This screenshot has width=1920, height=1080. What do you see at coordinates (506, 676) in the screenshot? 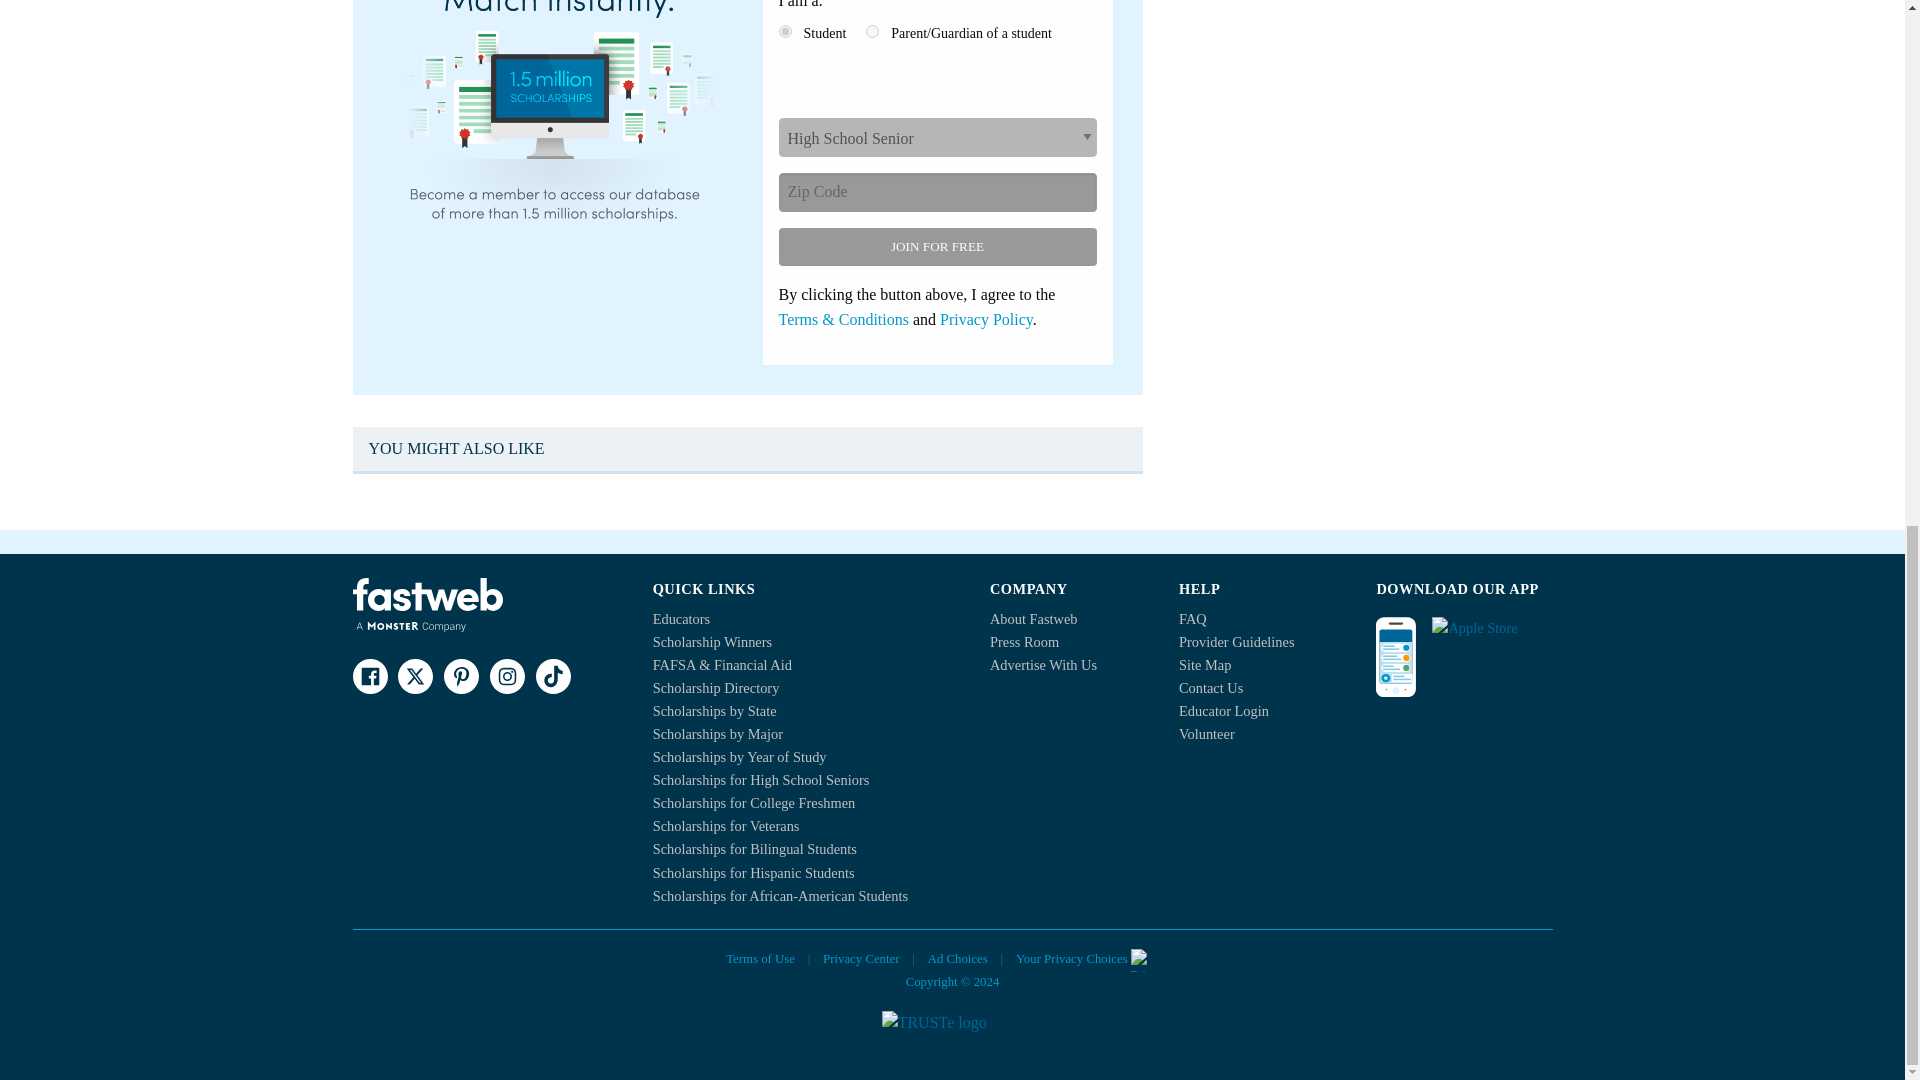
I see `Fastweb on Instagram` at bounding box center [506, 676].